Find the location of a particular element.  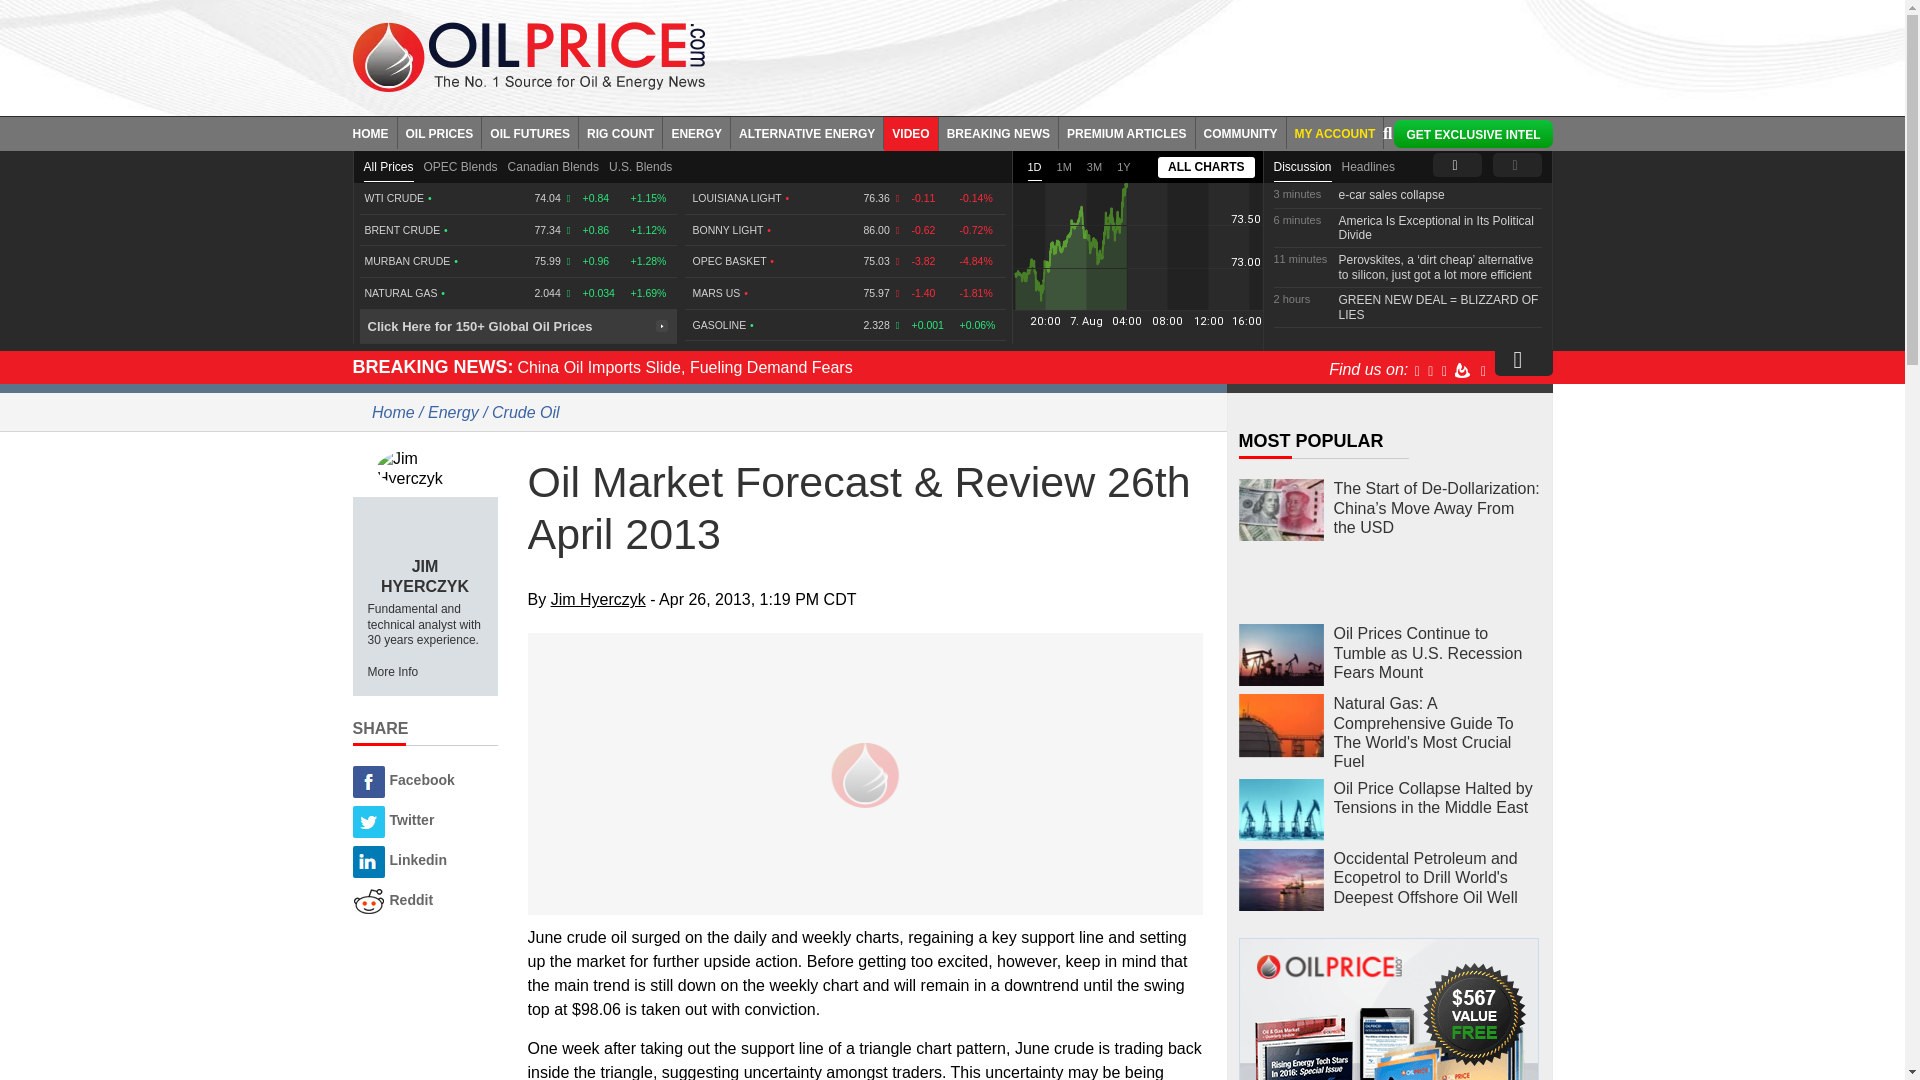

PREMIUM ARTICLES is located at coordinates (1128, 132).